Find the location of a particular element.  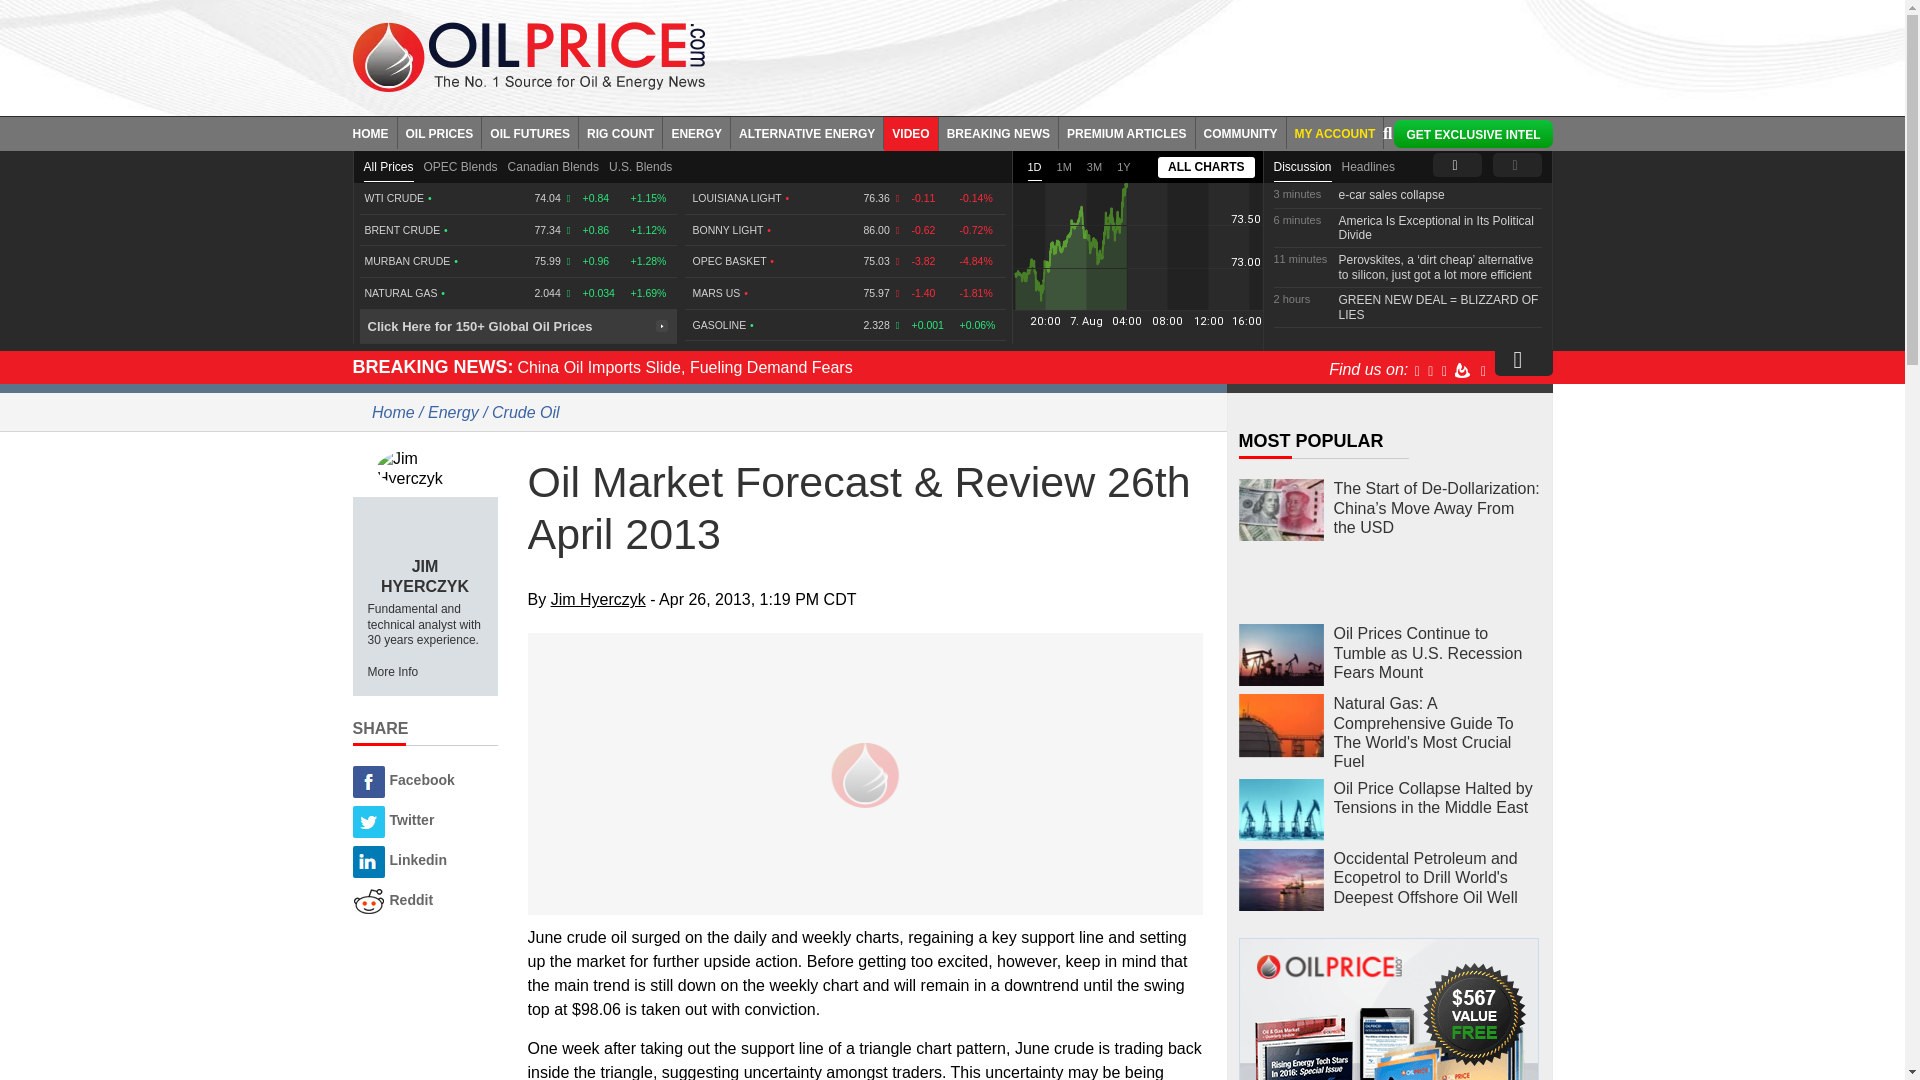

PREMIUM ARTICLES is located at coordinates (1128, 132).